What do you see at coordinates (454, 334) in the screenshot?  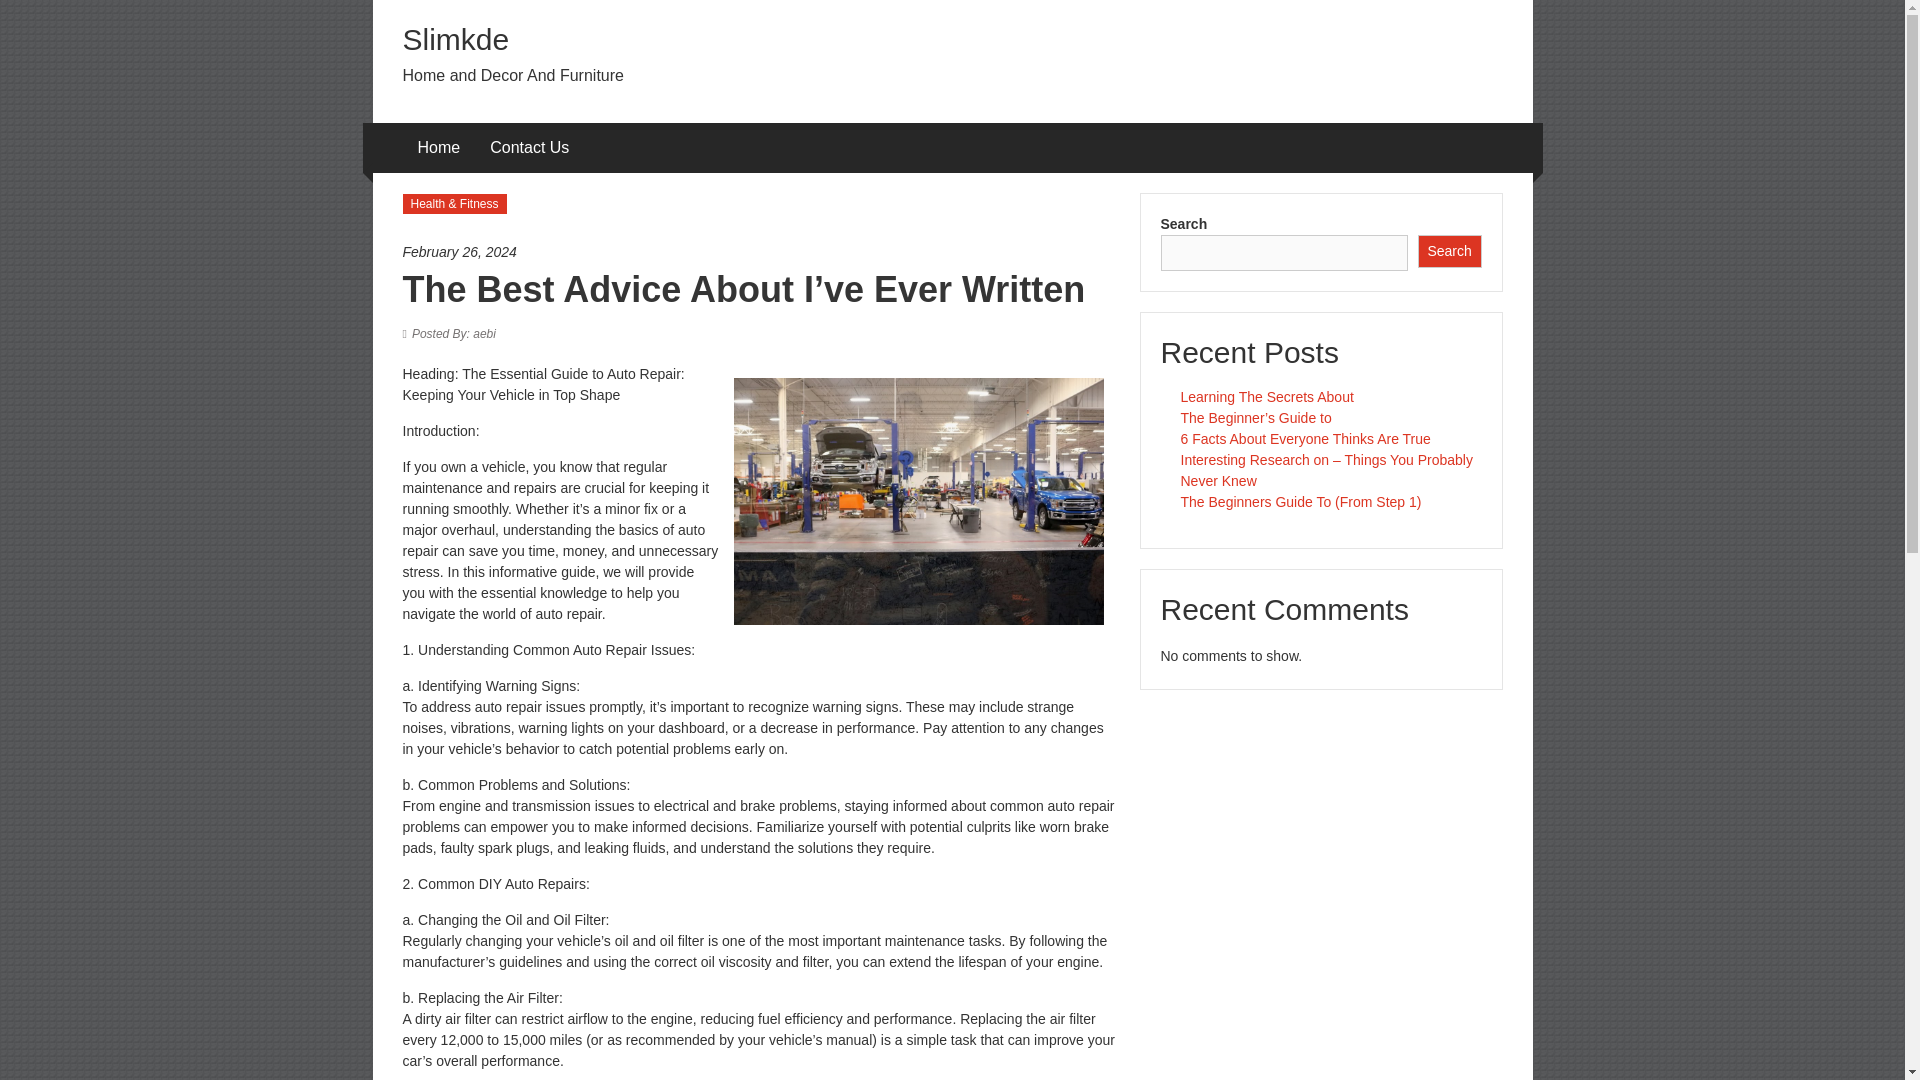 I see `Posted By: aebi` at bounding box center [454, 334].